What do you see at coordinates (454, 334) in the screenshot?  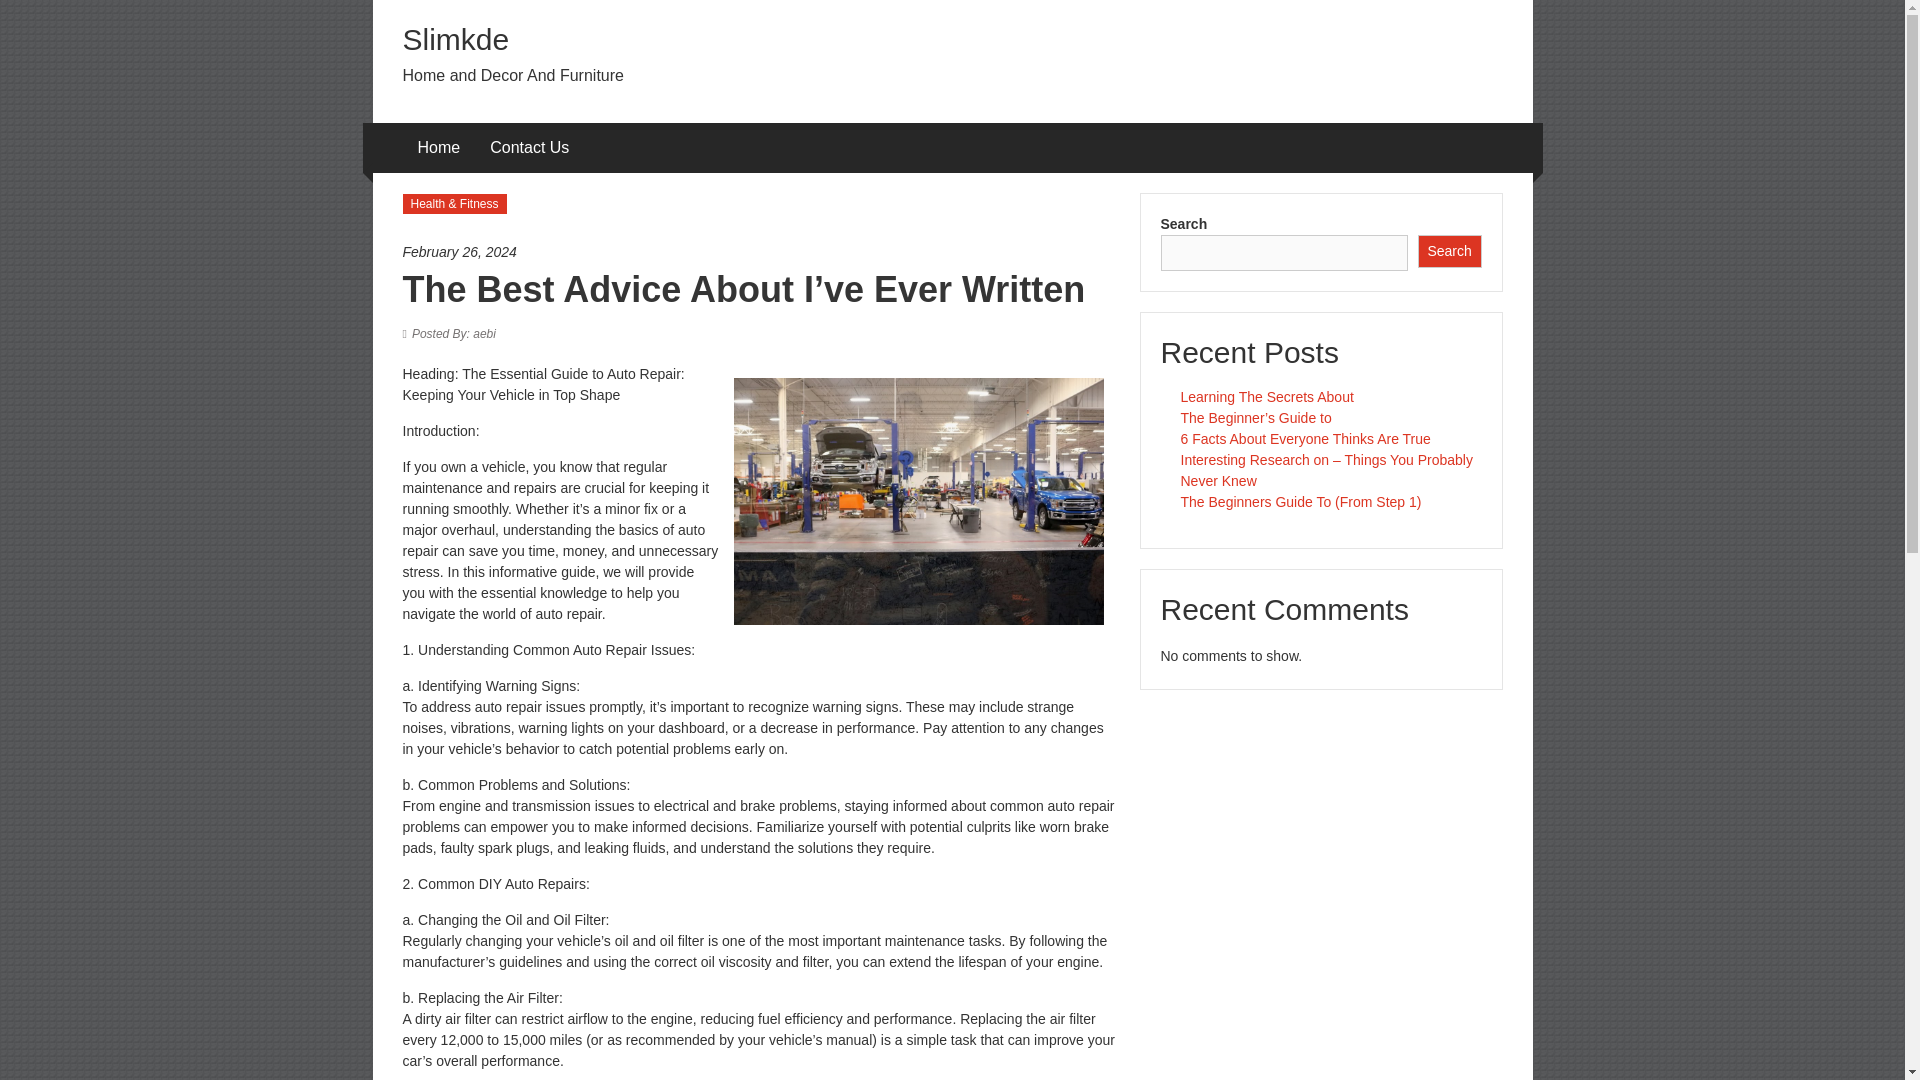 I see `Posted By: aebi` at bounding box center [454, 334].